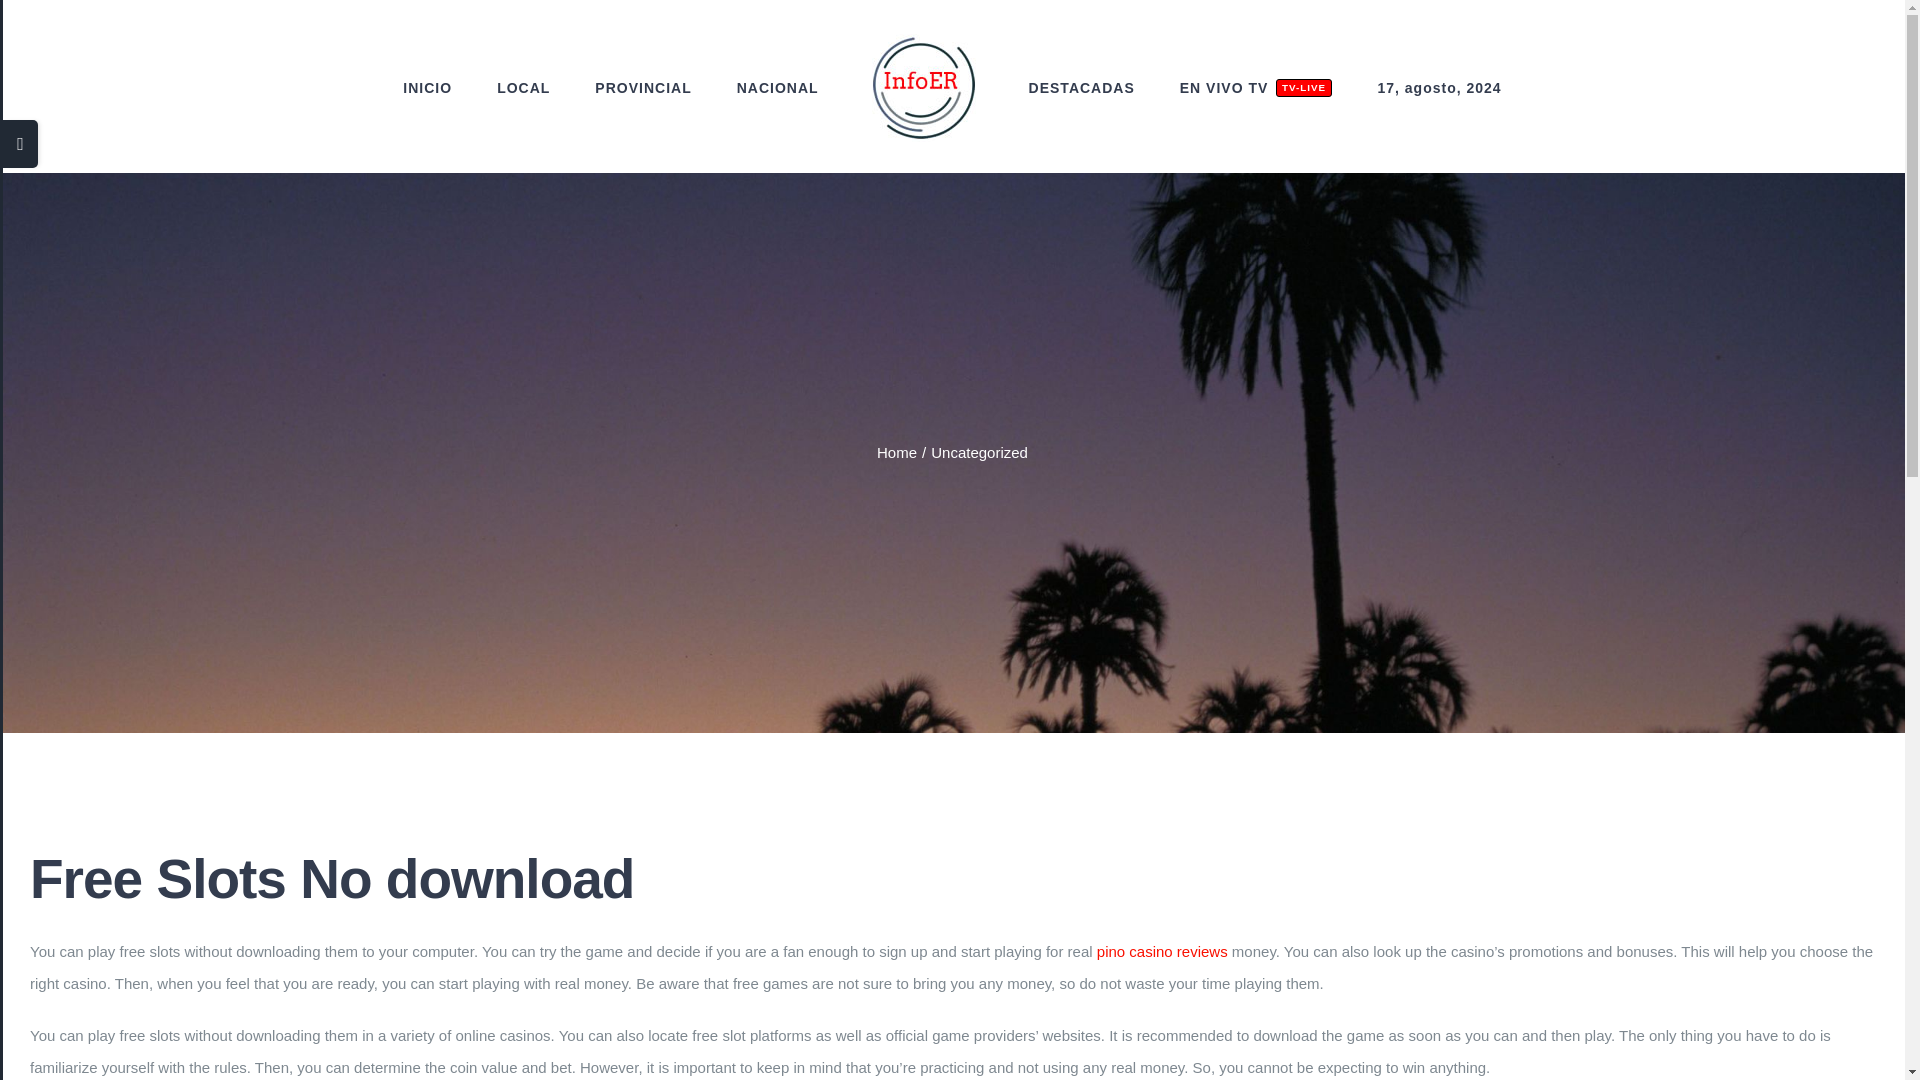 The height and width of the screenshot is (1080, 1920). What do you see at coordinates (778, 88) in the screenshot?
I see `NACIONAL` at bounding box center [778, 88].